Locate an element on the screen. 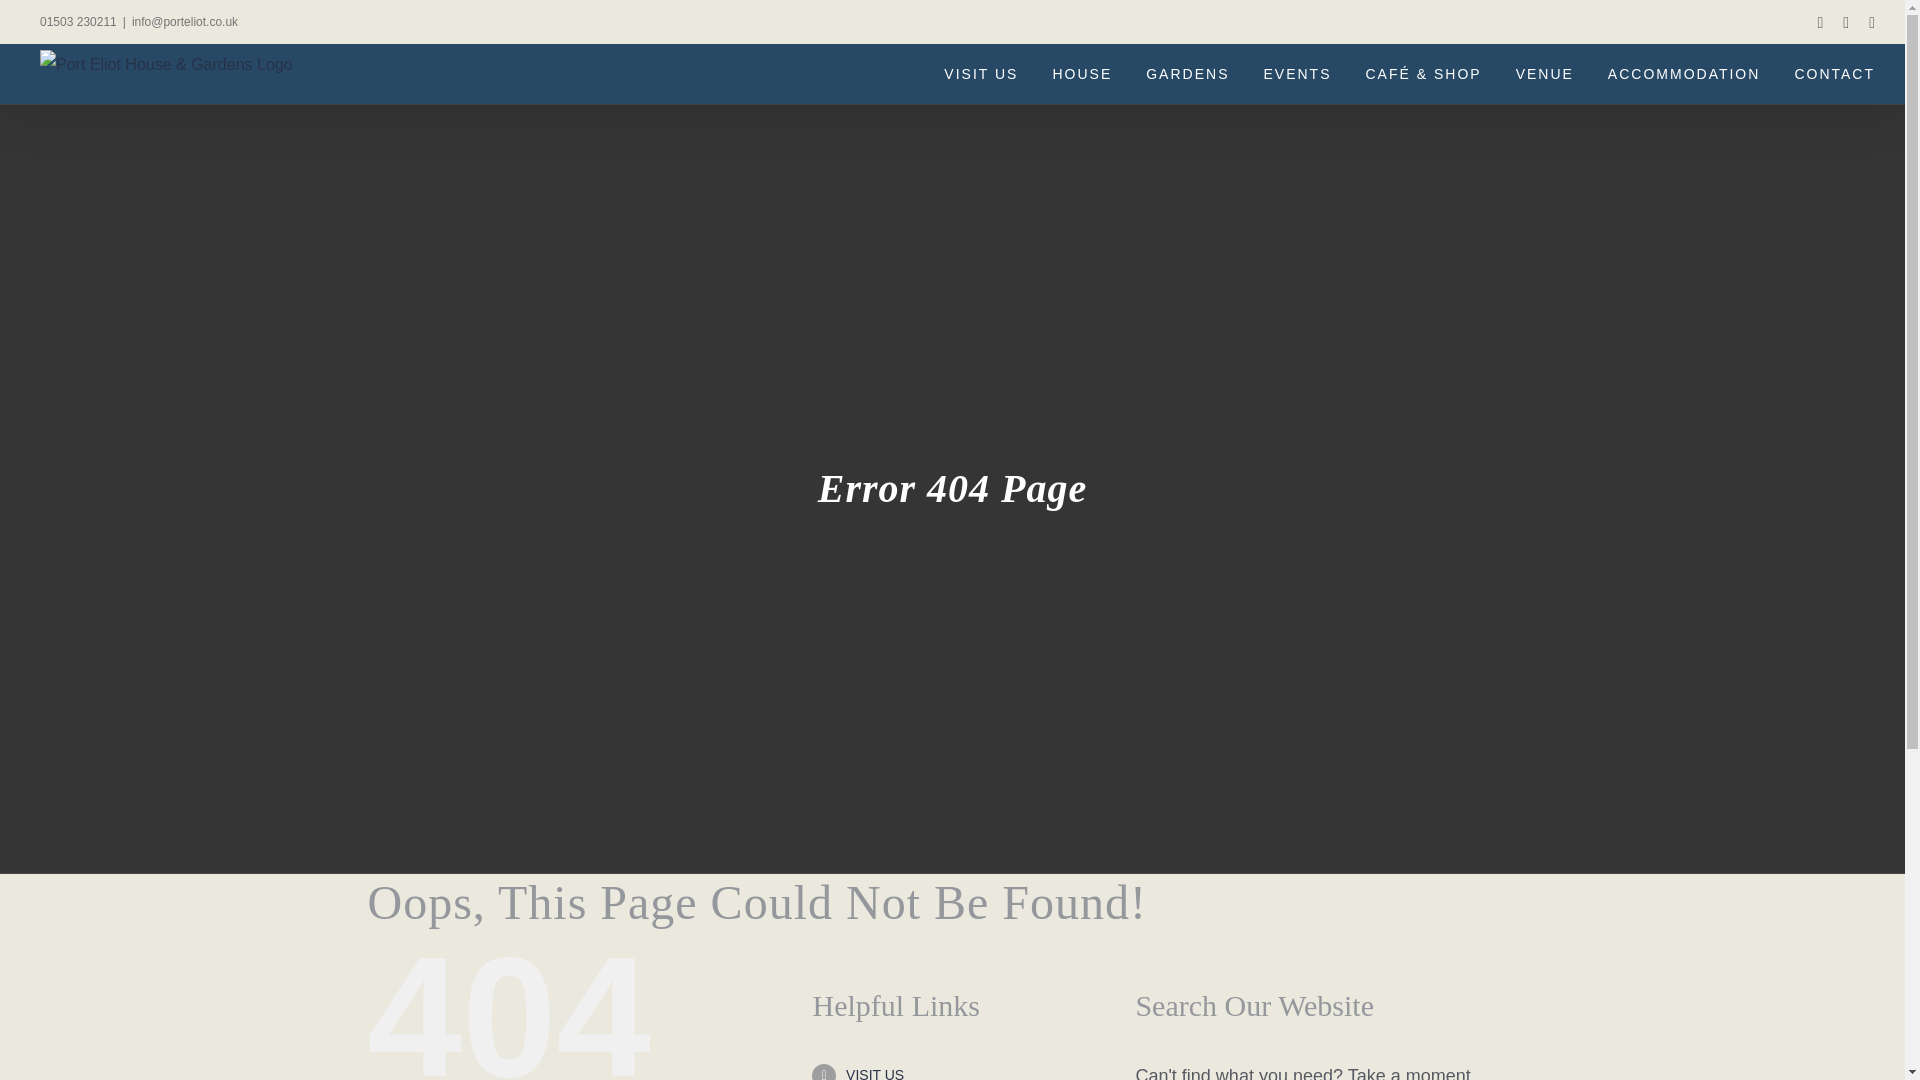  EVENTS is located at coordinates (1296, 74).